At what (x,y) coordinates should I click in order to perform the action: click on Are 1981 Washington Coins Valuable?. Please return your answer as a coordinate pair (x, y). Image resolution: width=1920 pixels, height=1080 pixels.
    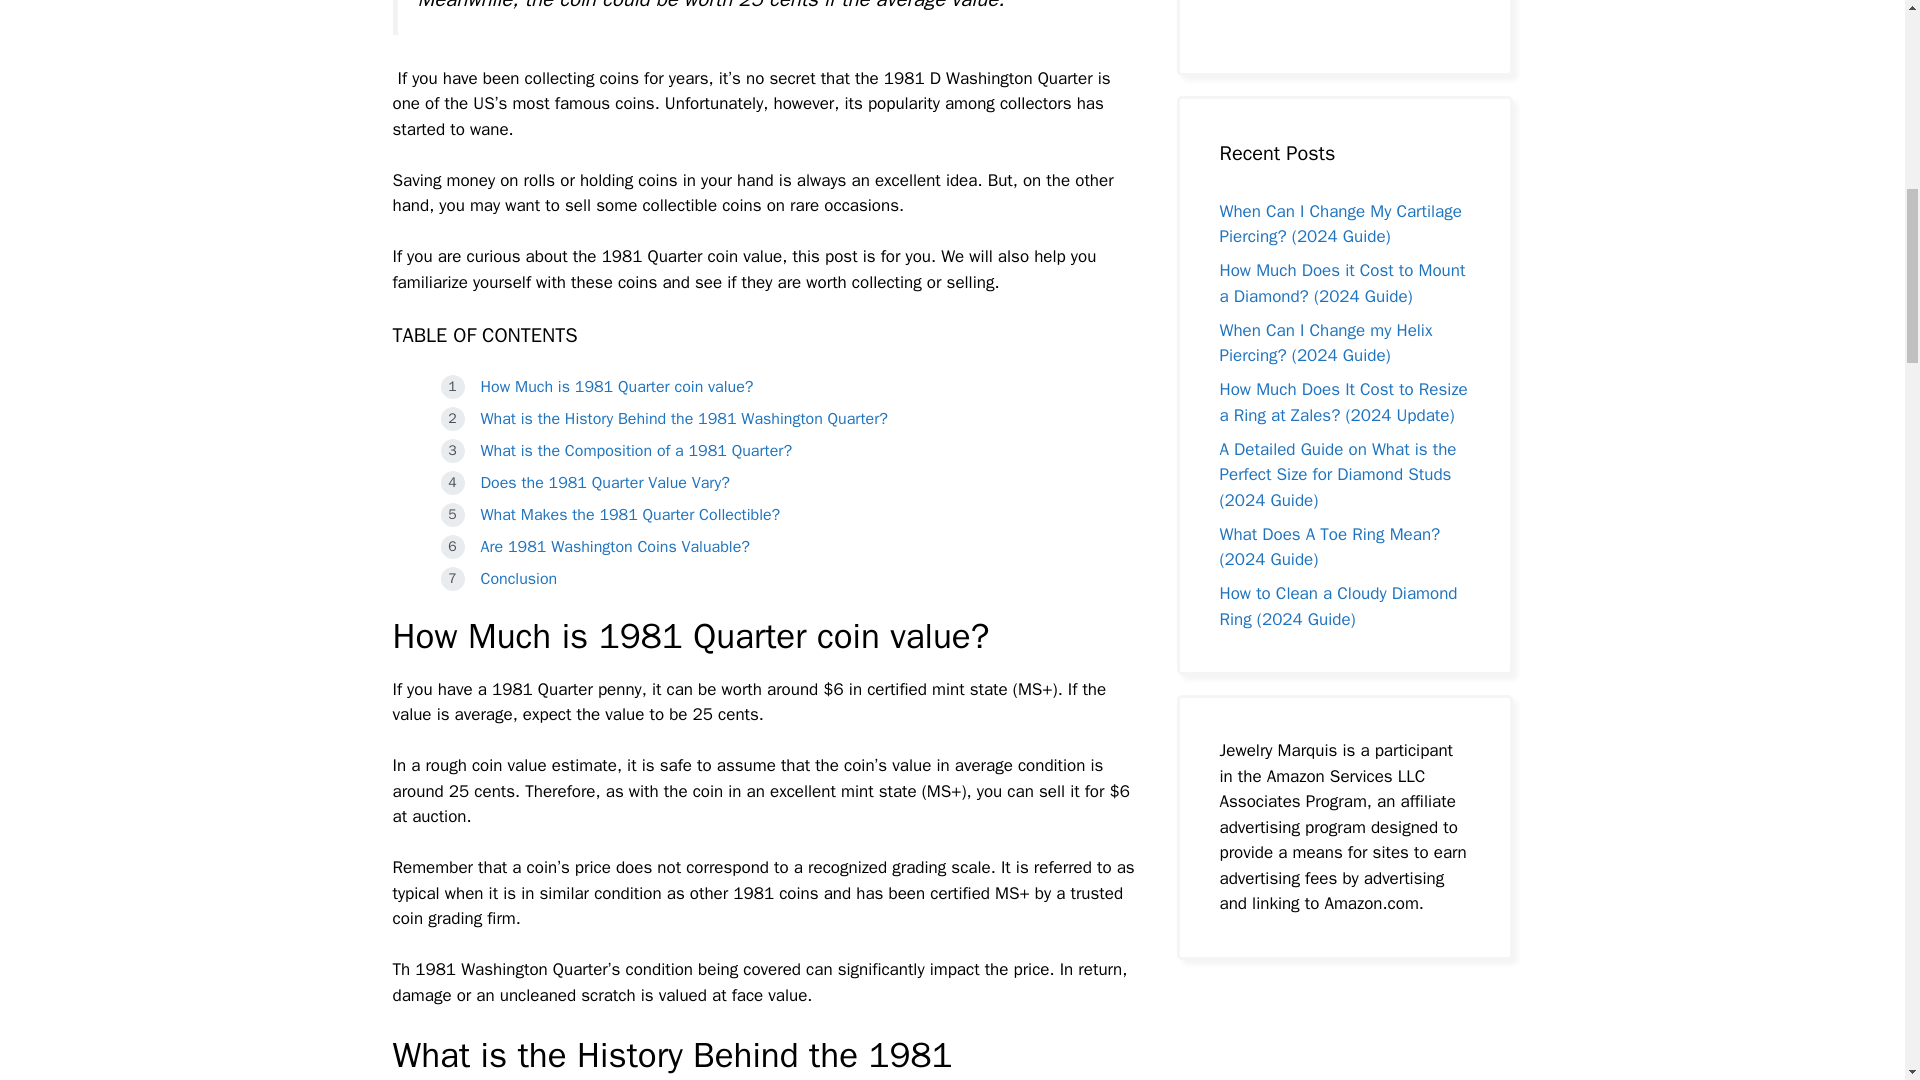
    Looking at the image, I should click on (614, 546).